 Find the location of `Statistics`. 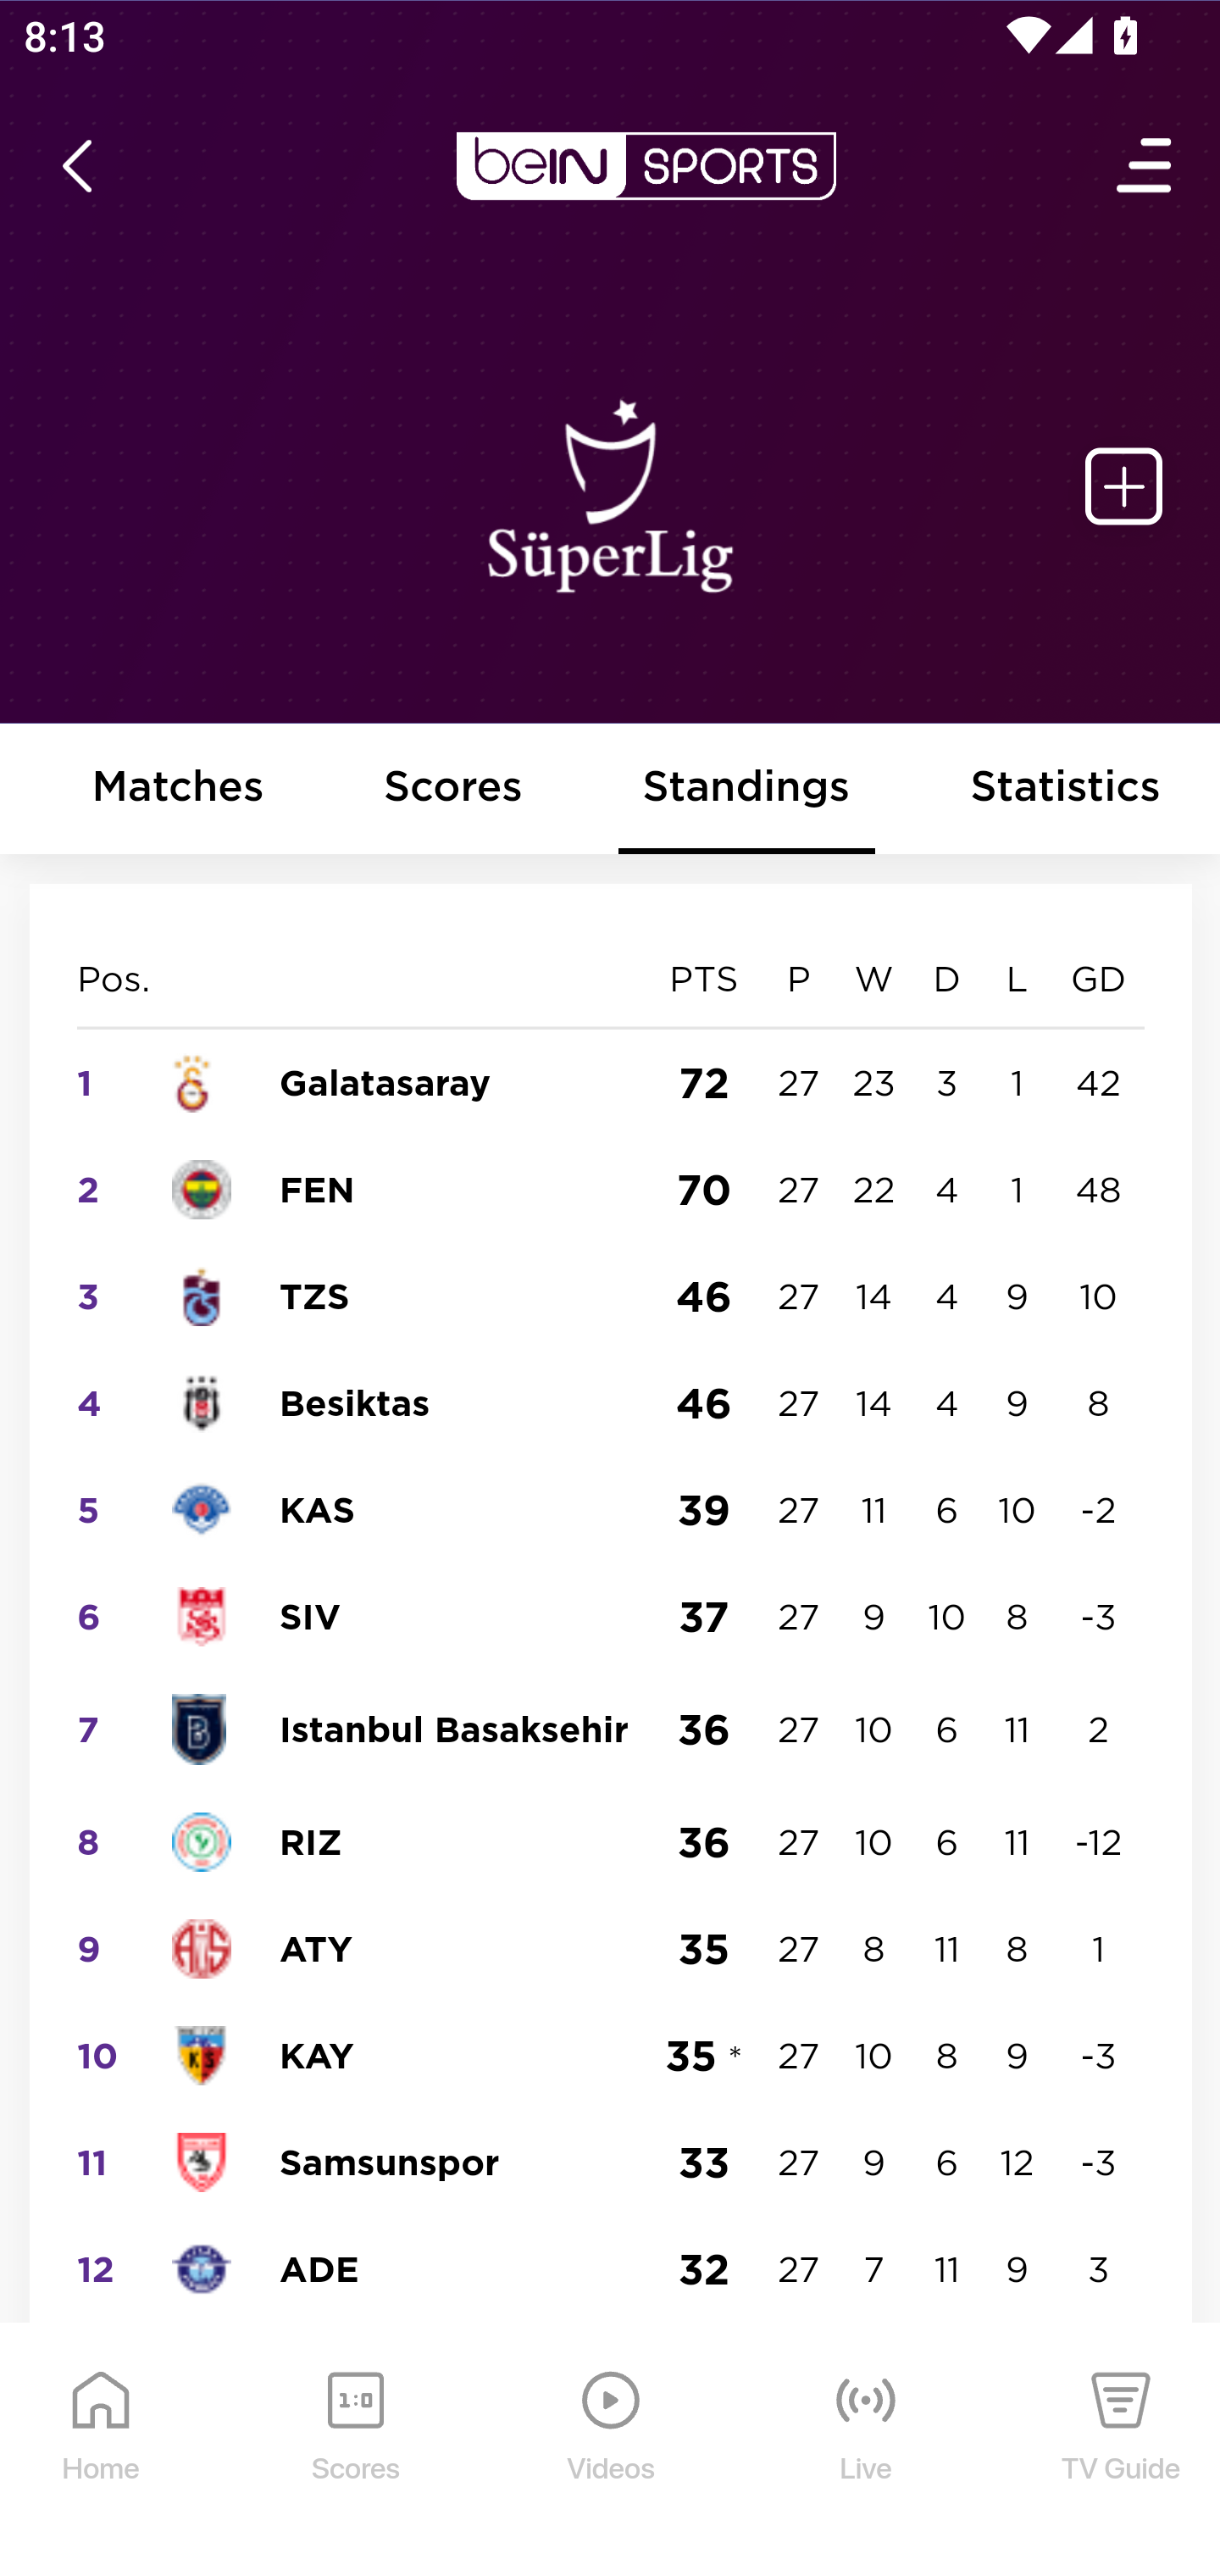

Statistics is located at coordinates (1067, 790).